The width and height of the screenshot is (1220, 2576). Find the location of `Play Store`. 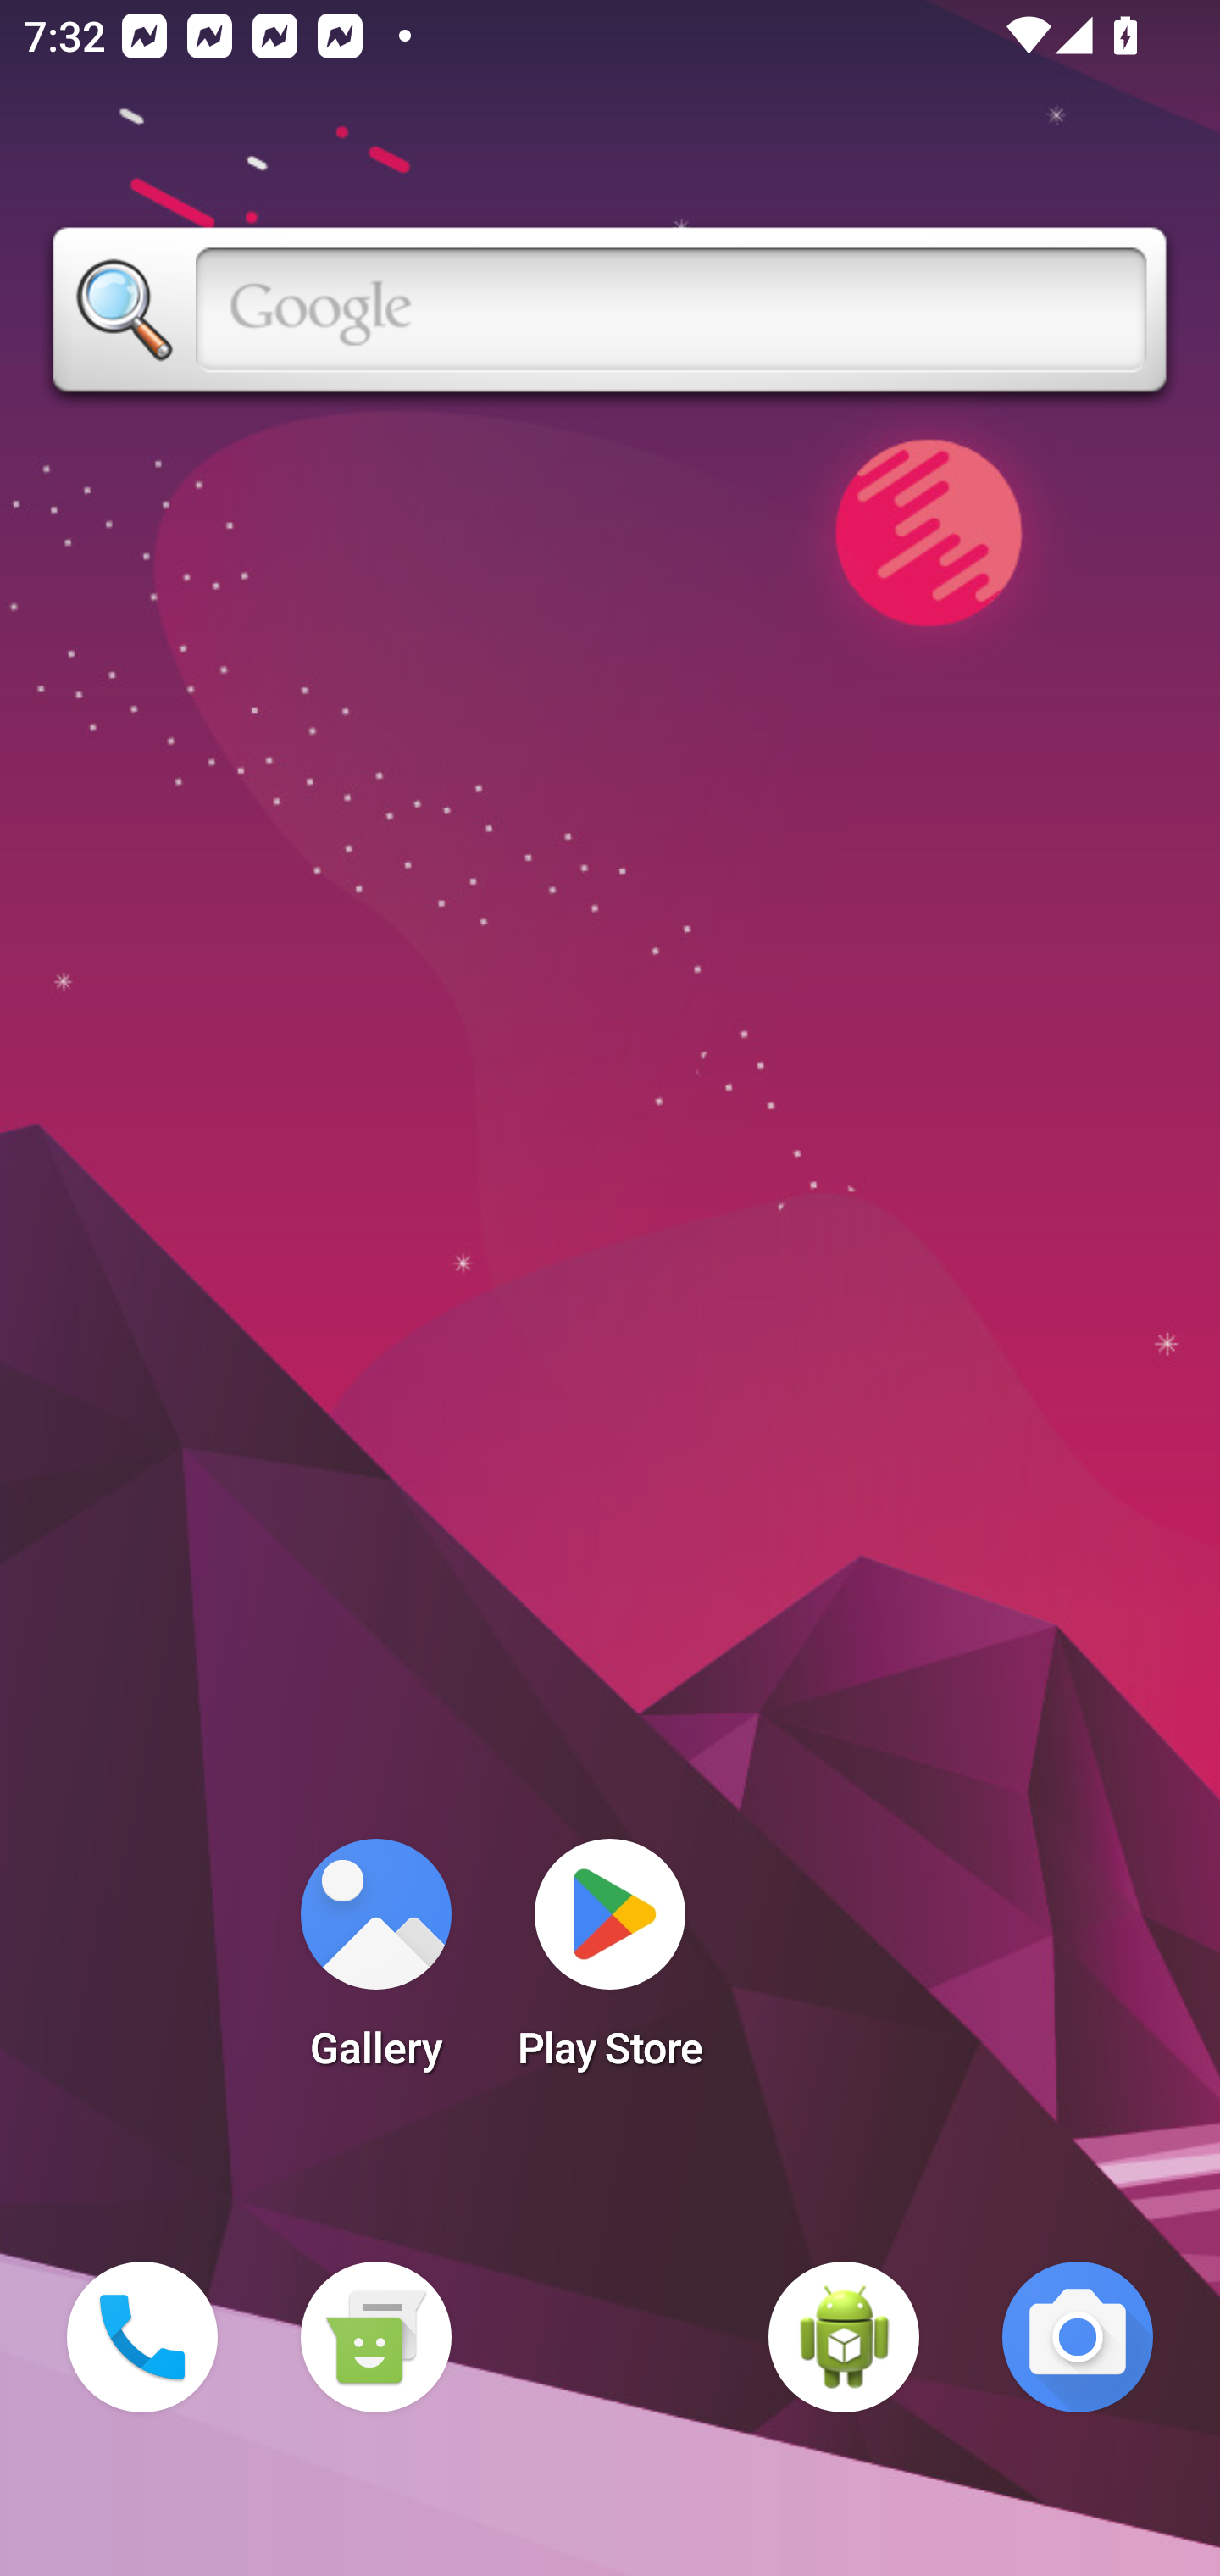

Play Store is located at coordinates (610, 1964).